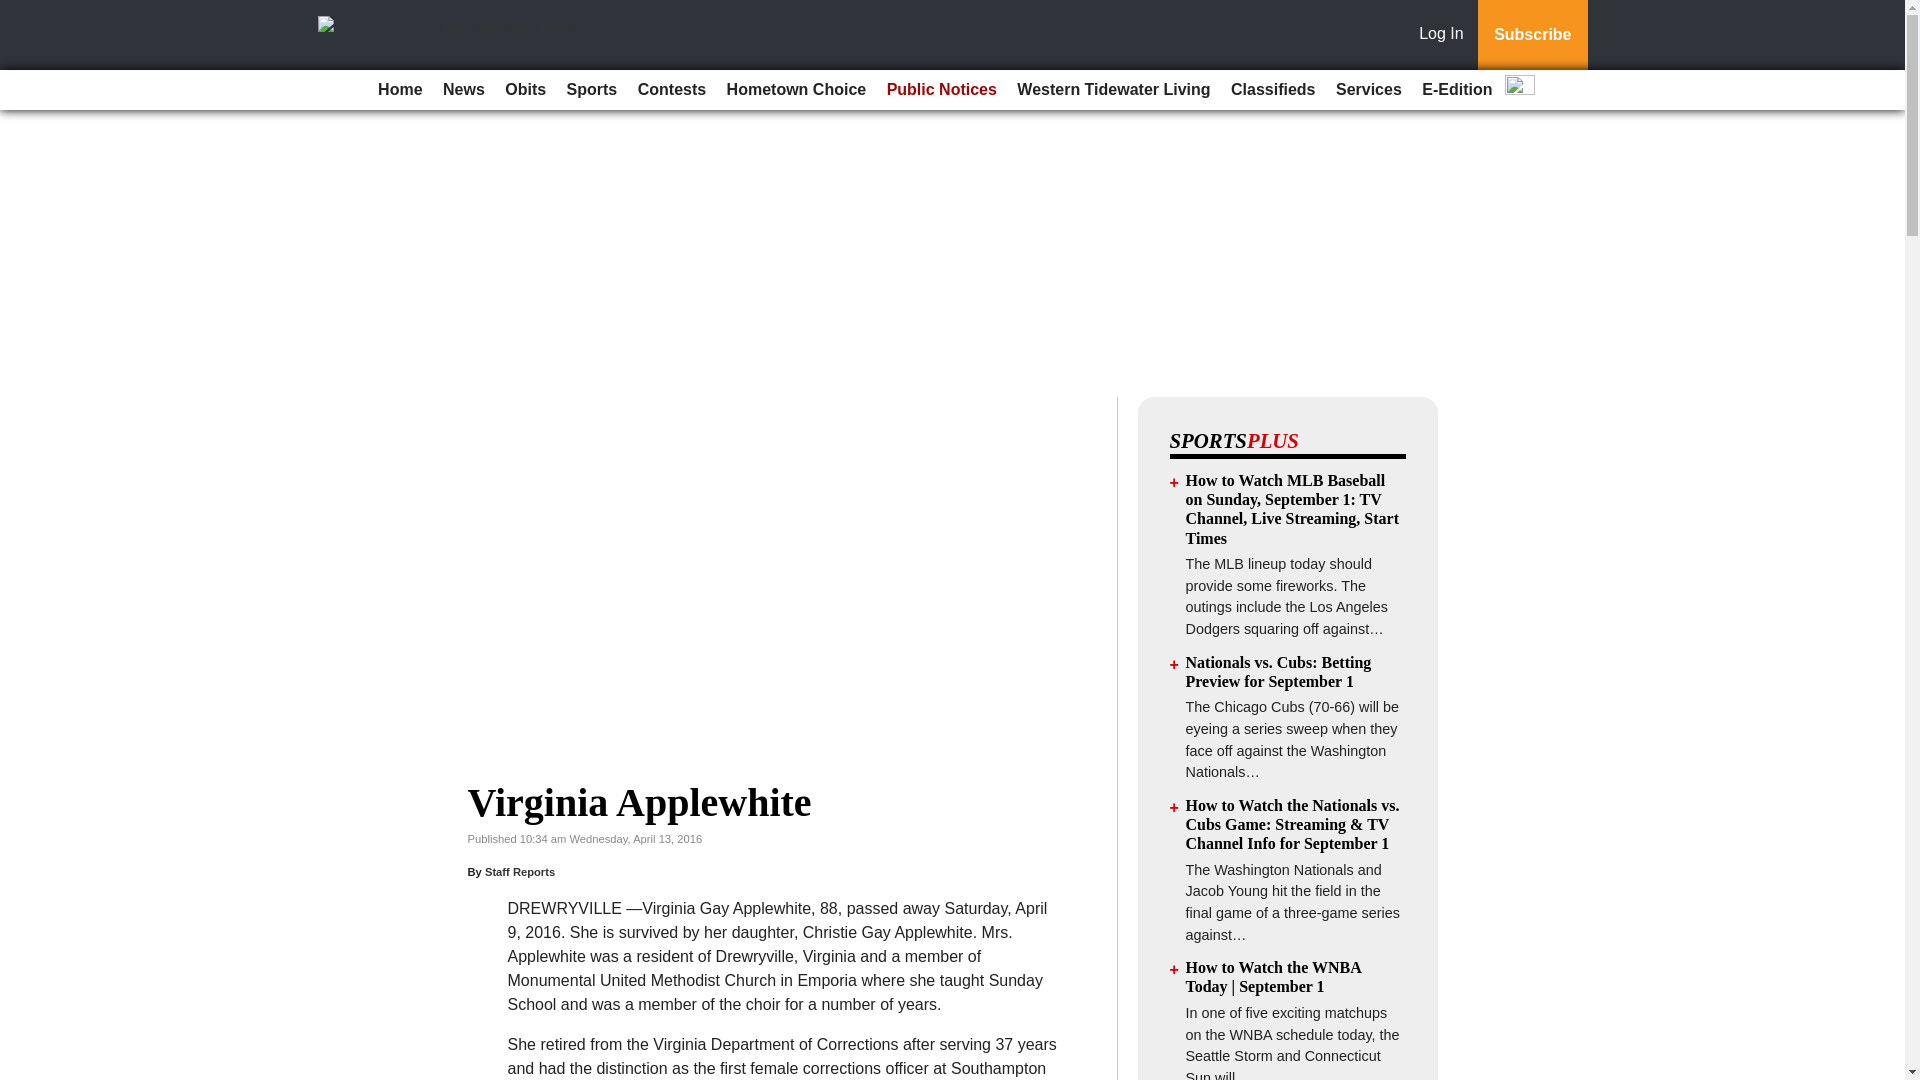 This screenshot has width=1920, height=1080. What do you see at coordinates (464, 90) in the screenshot?
I see `News` at bounding box center [464, 90].